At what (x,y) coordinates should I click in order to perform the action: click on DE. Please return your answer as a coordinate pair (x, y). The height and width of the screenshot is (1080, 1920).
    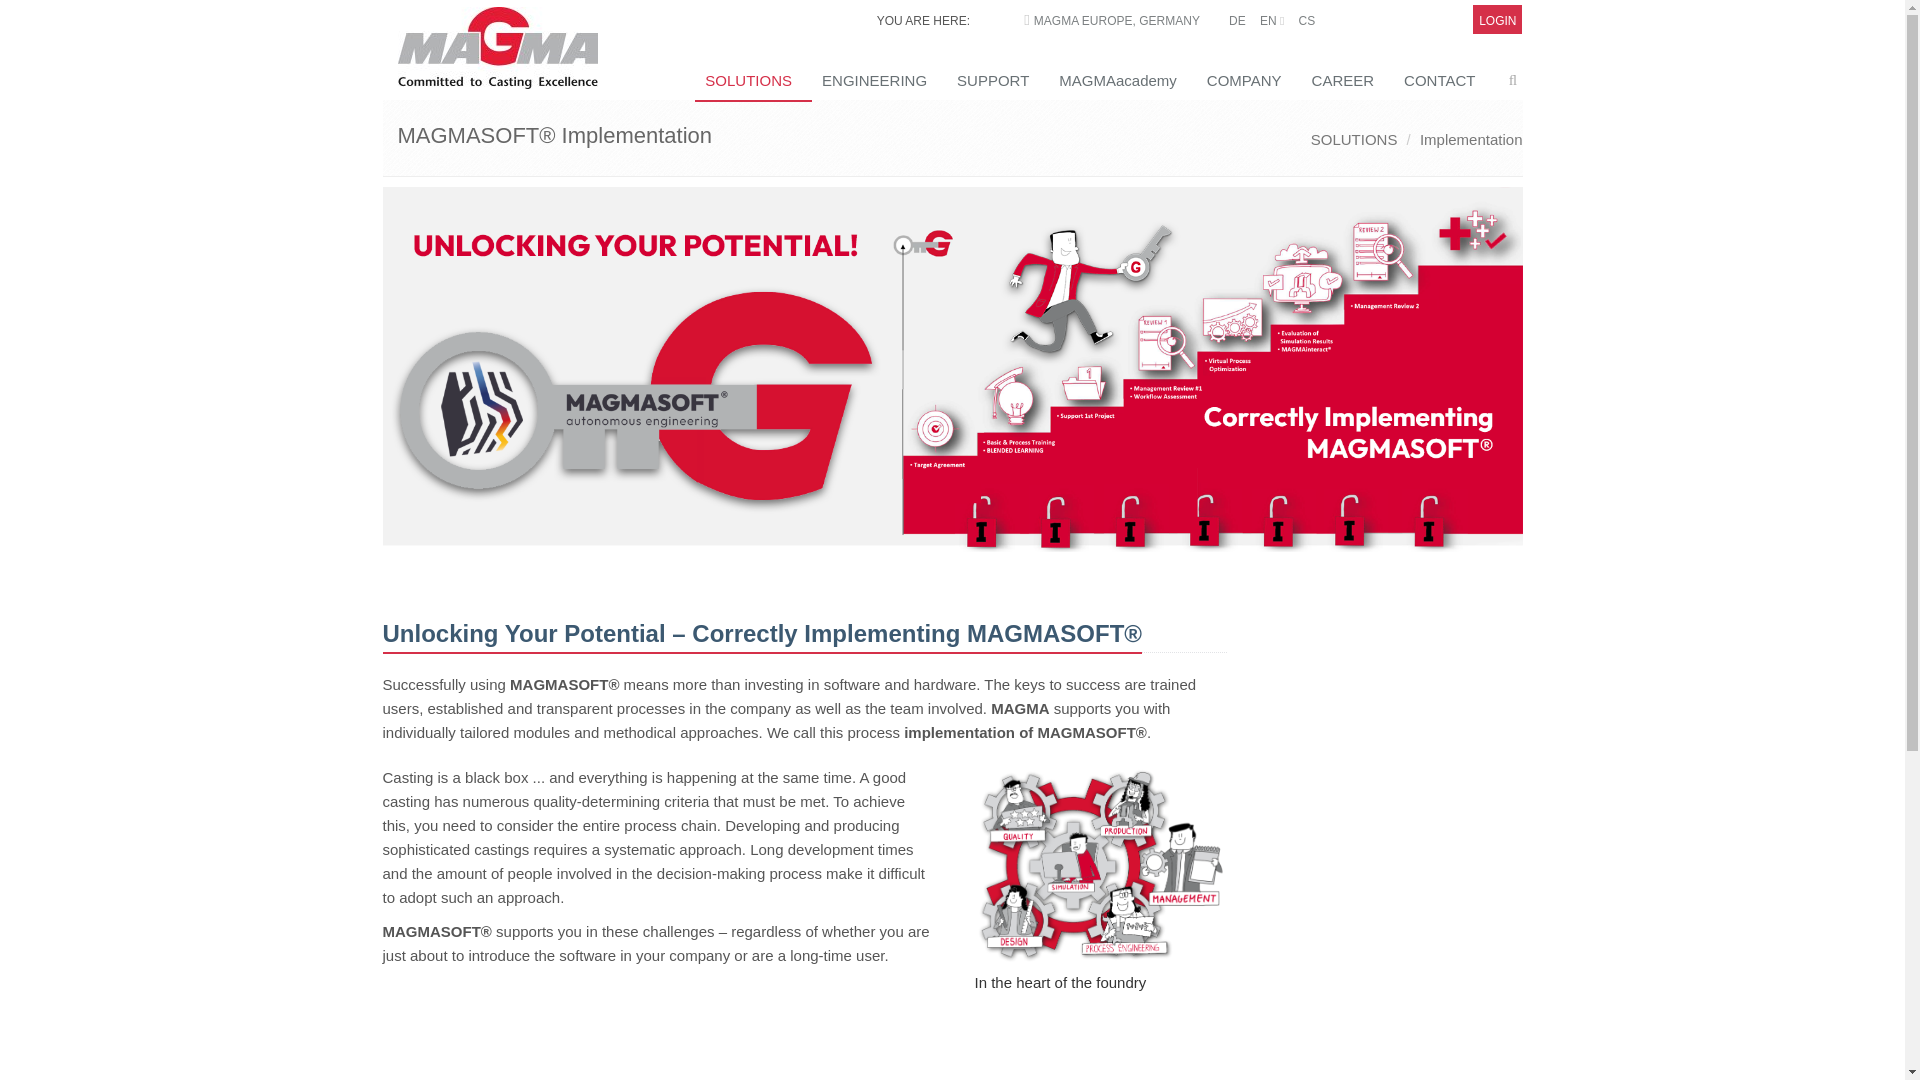
    Looking at the image, I should click on (1237, 21).